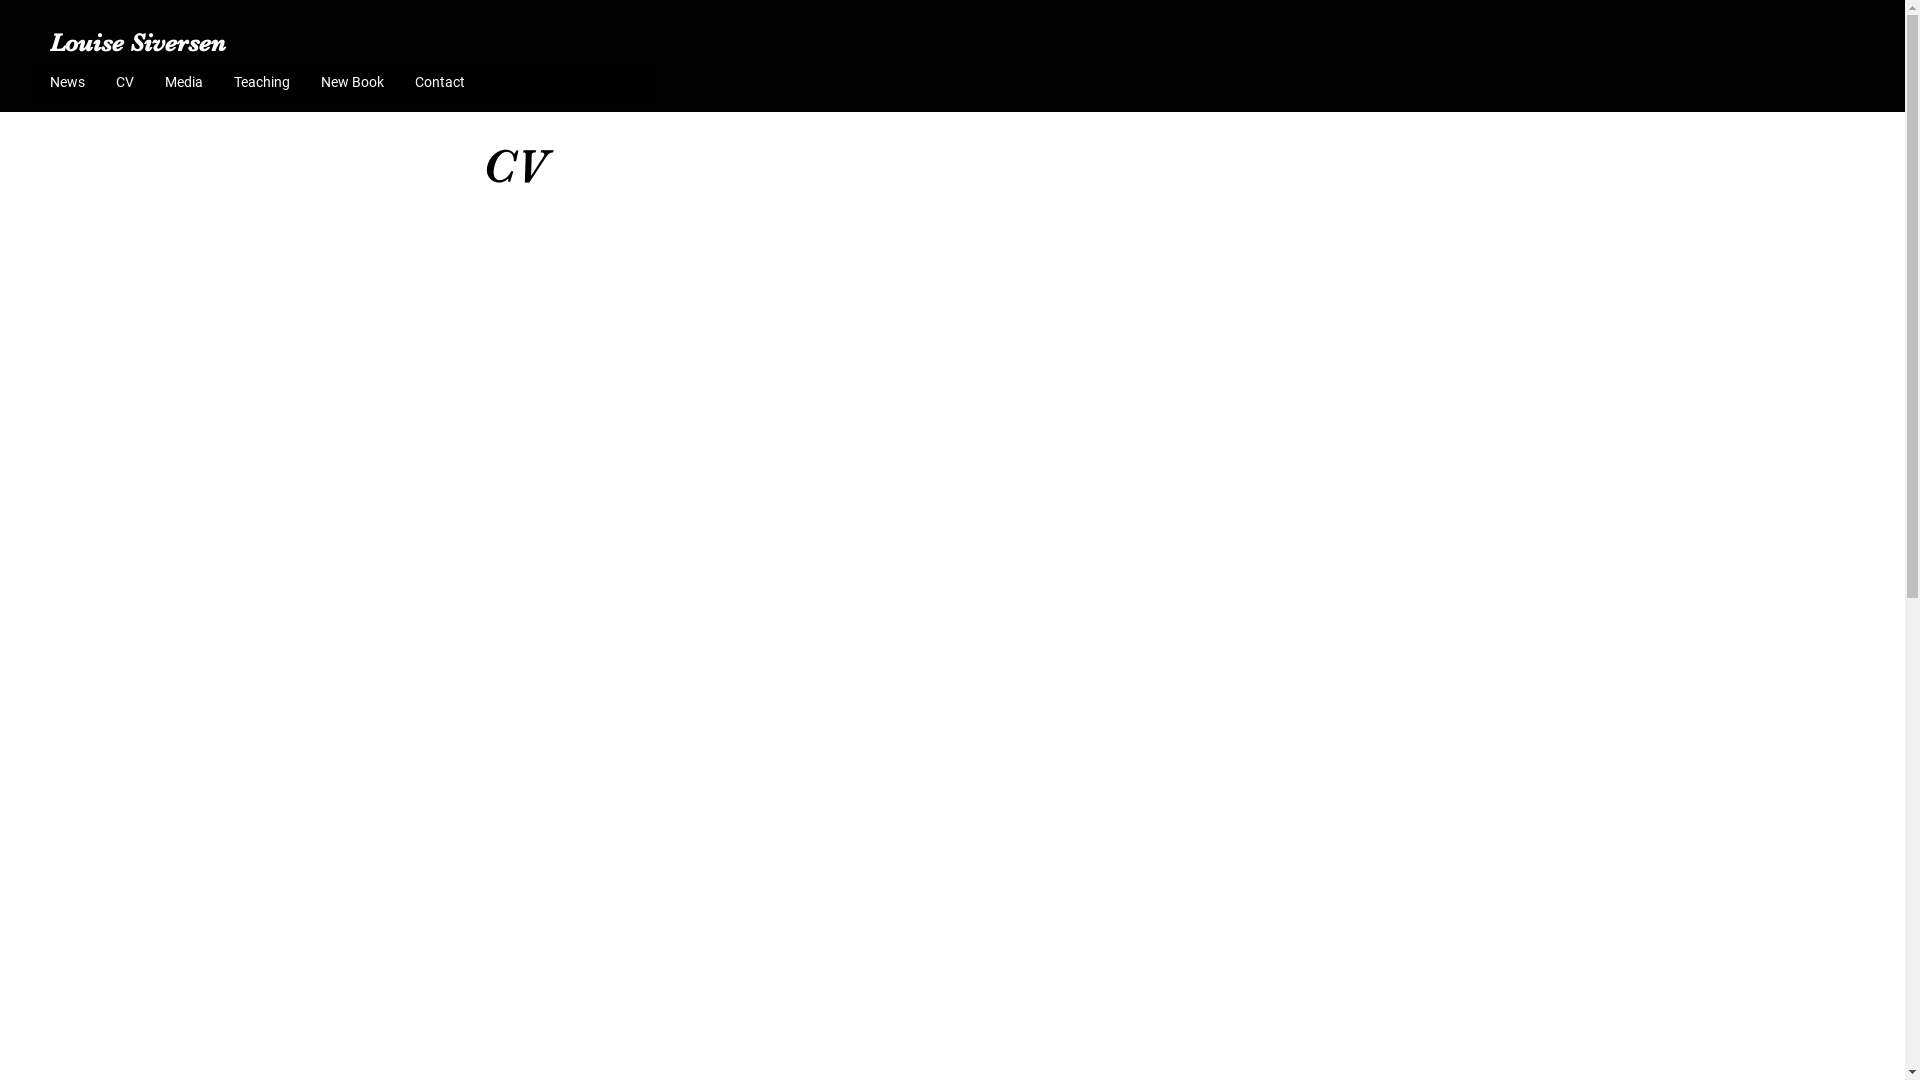 Image resolution: width=1920 pixels, height=1080 pixels. Describe the element at coordinates (184, 82) in the screenshot. I see `Media` at that location.